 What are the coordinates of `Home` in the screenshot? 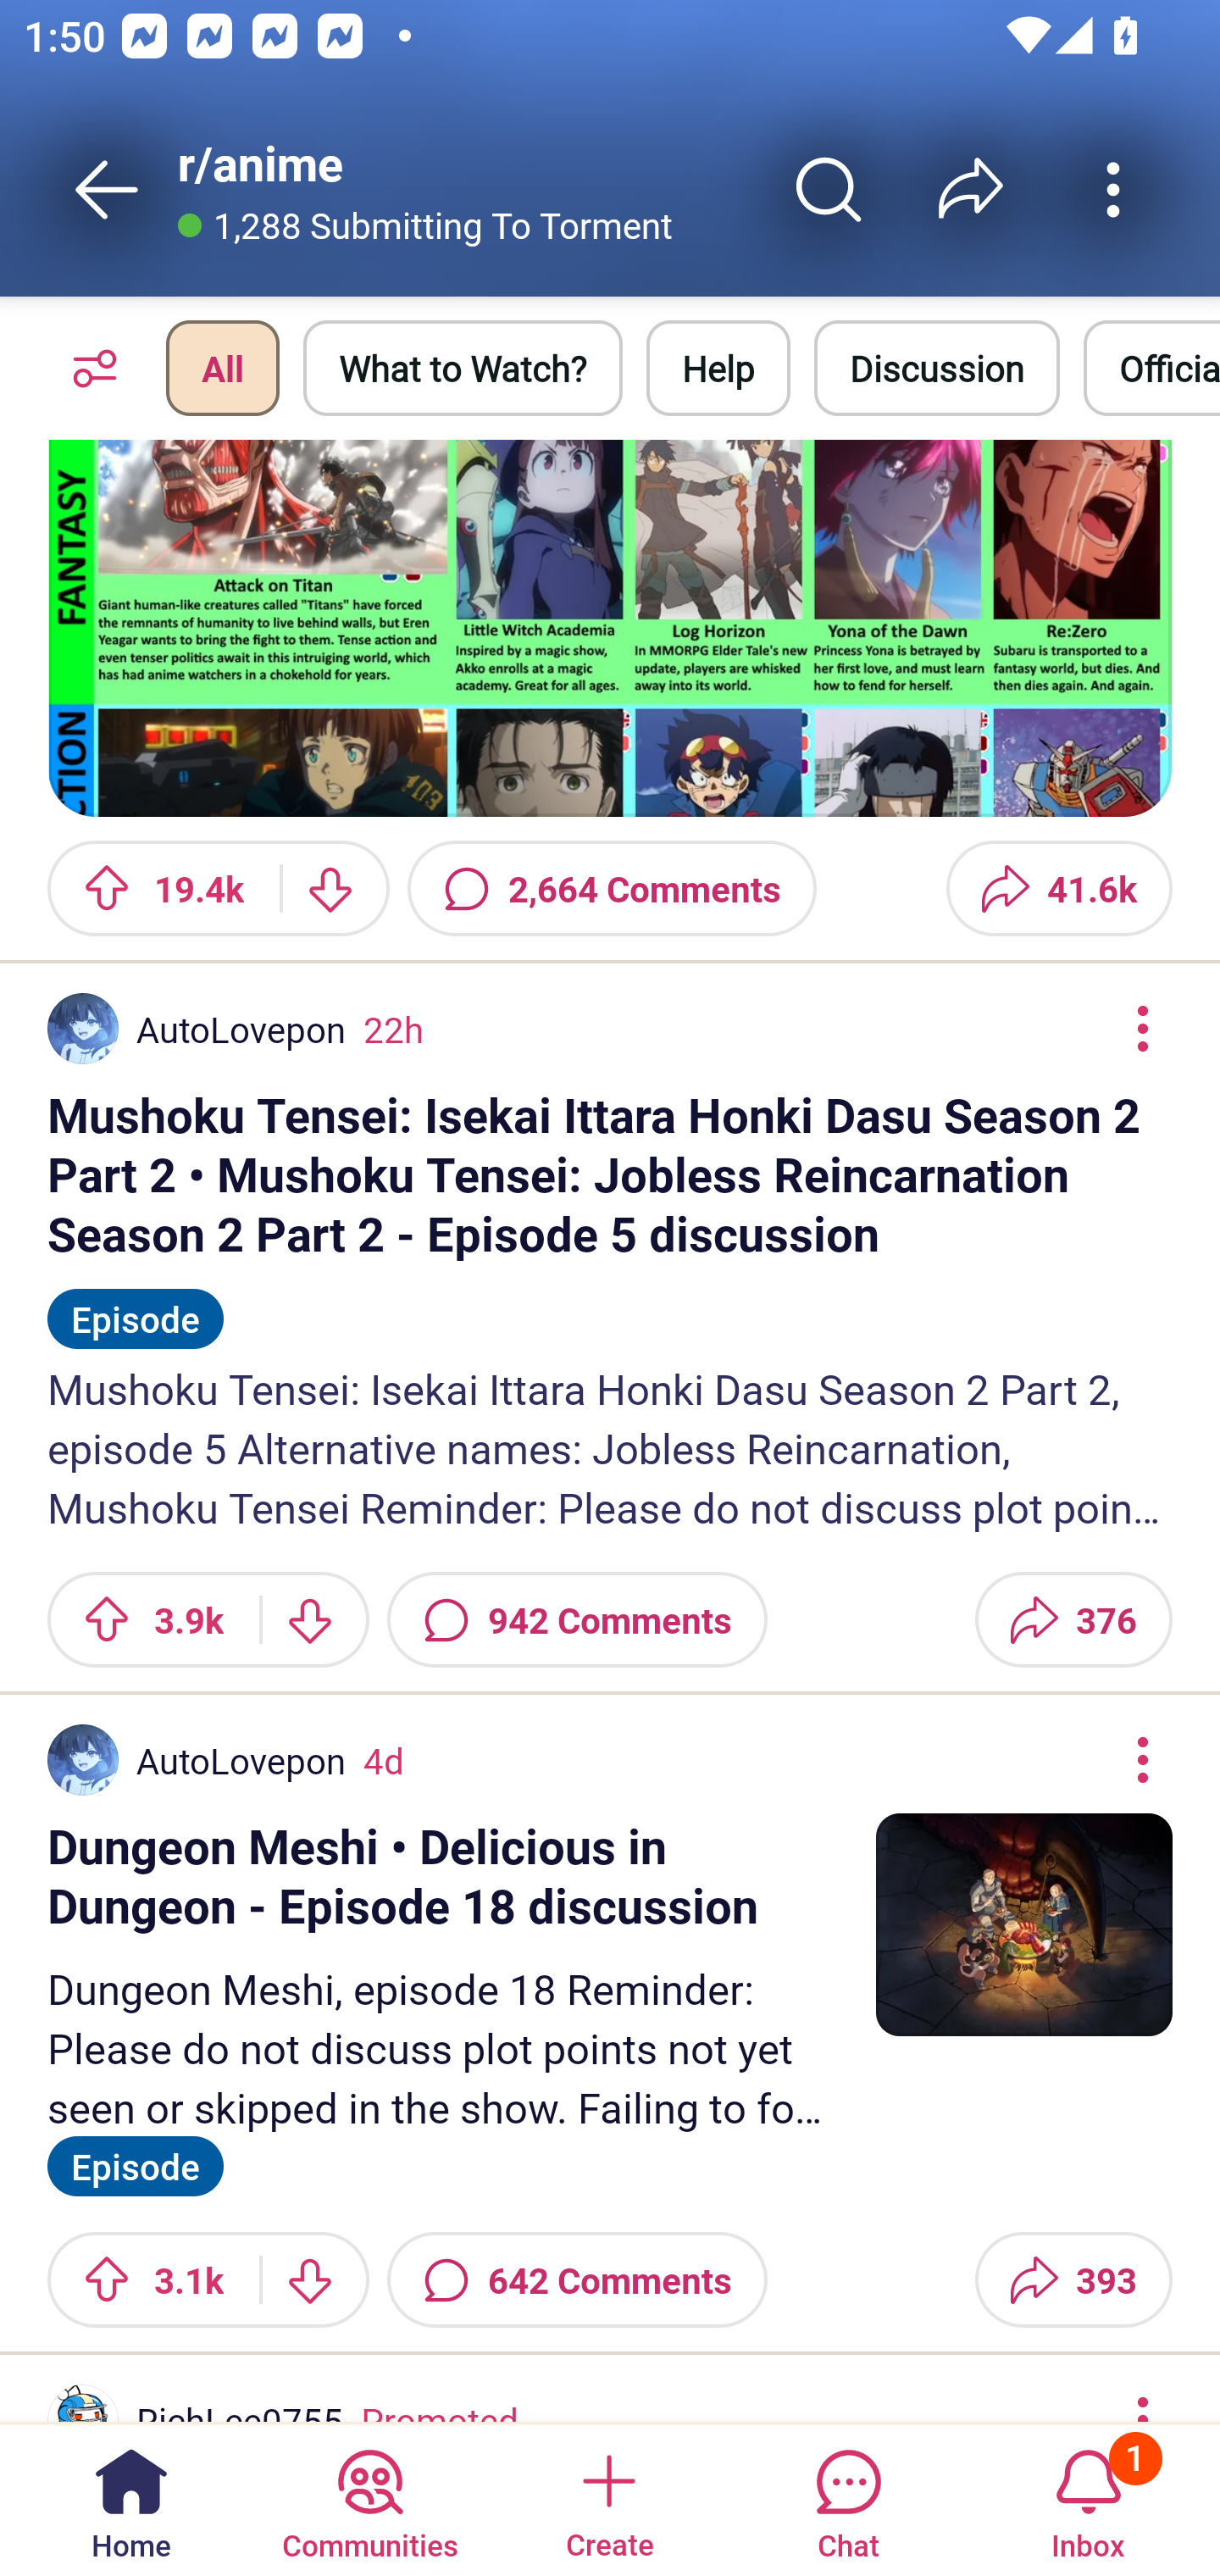 It's located at (131, 2498).